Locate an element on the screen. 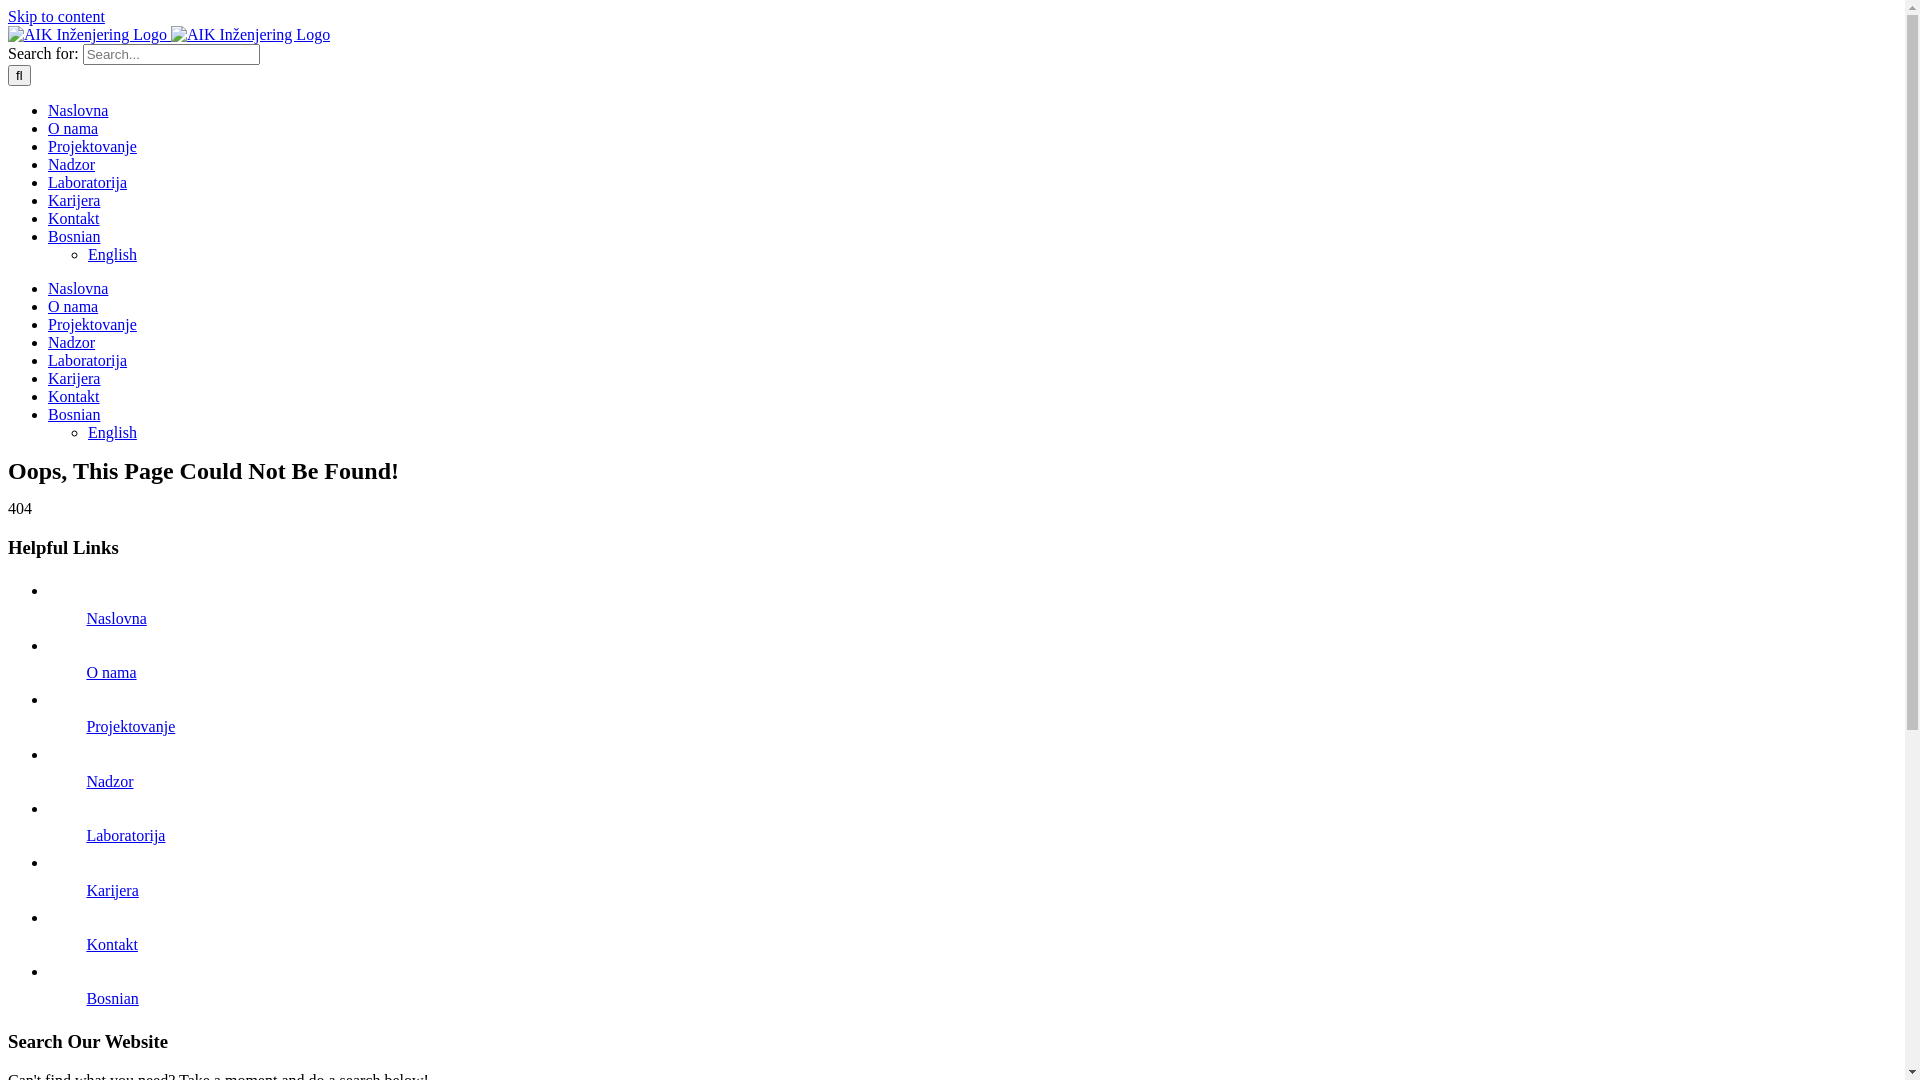 This screenshot has height=1080, width=1920. Bosnian is located at coordinates (74, 414).